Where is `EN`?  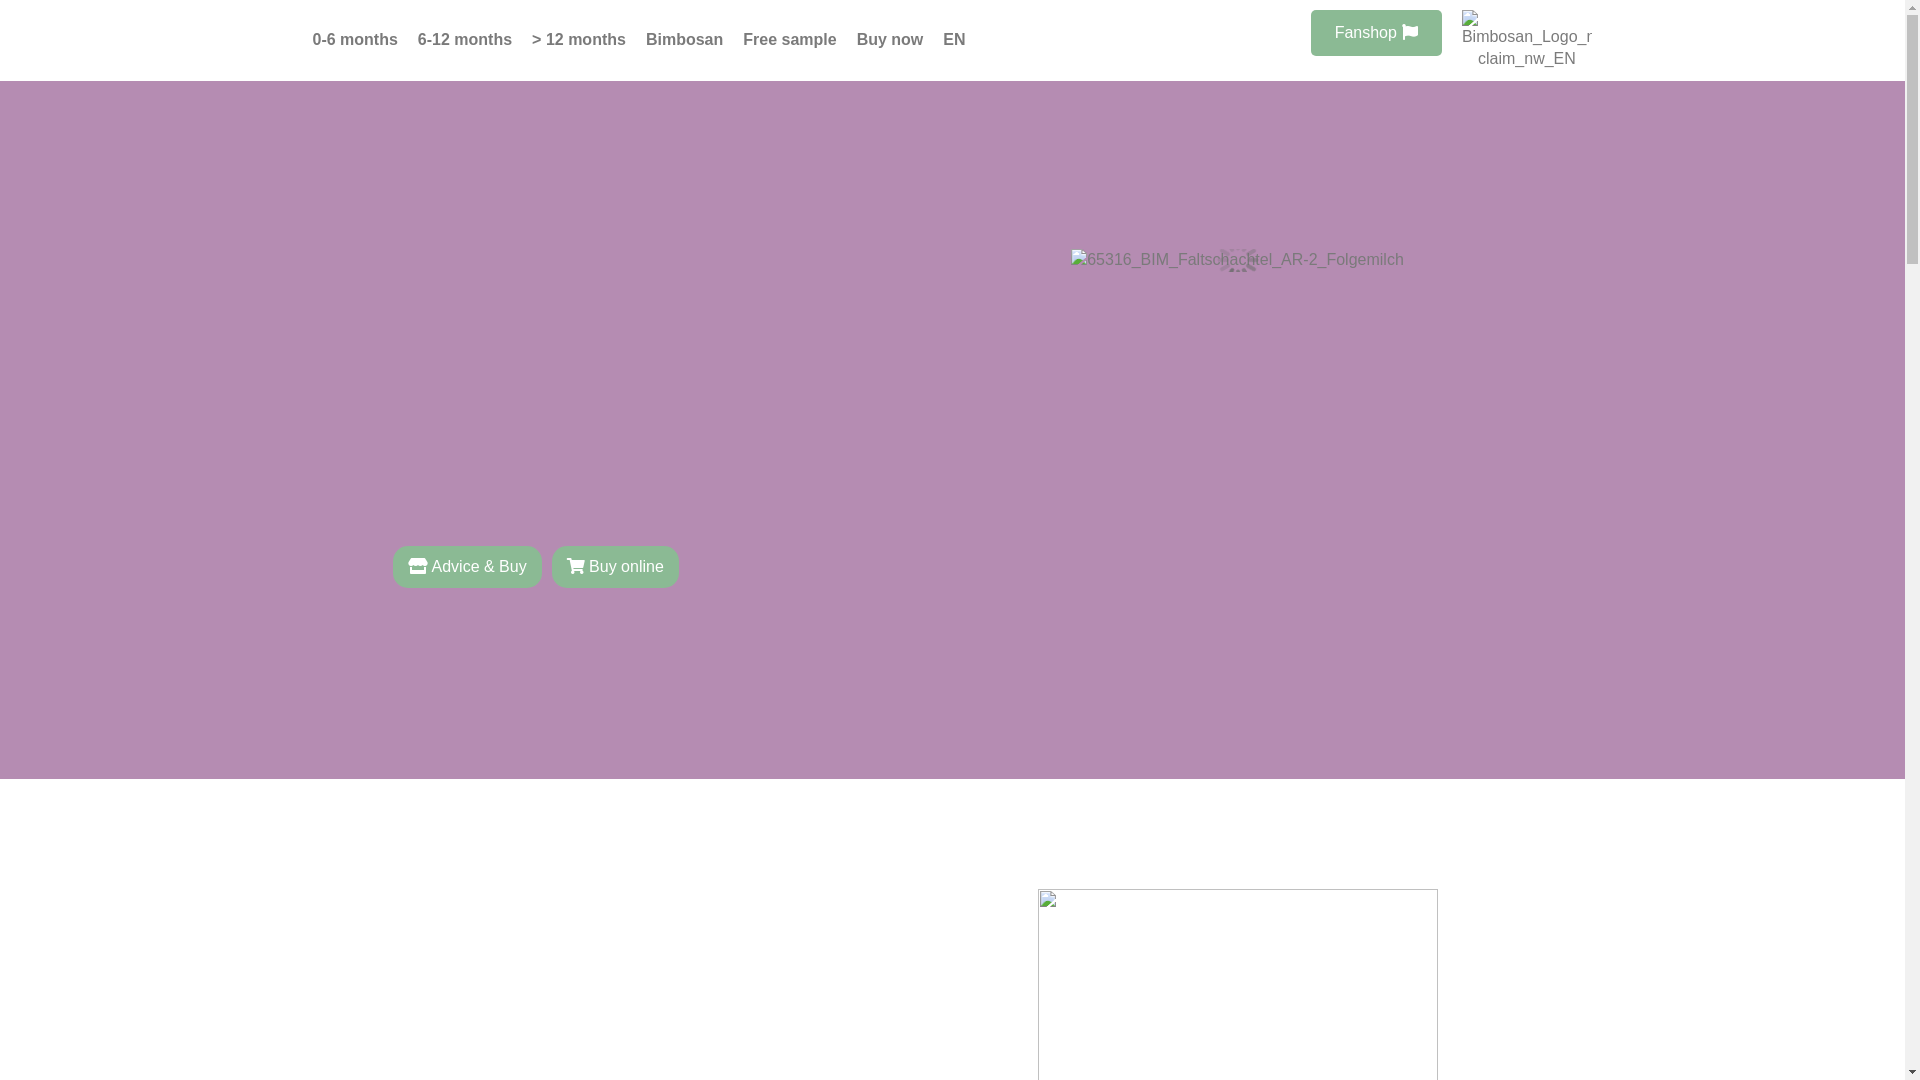 EN is located at coordinates (954, 40).